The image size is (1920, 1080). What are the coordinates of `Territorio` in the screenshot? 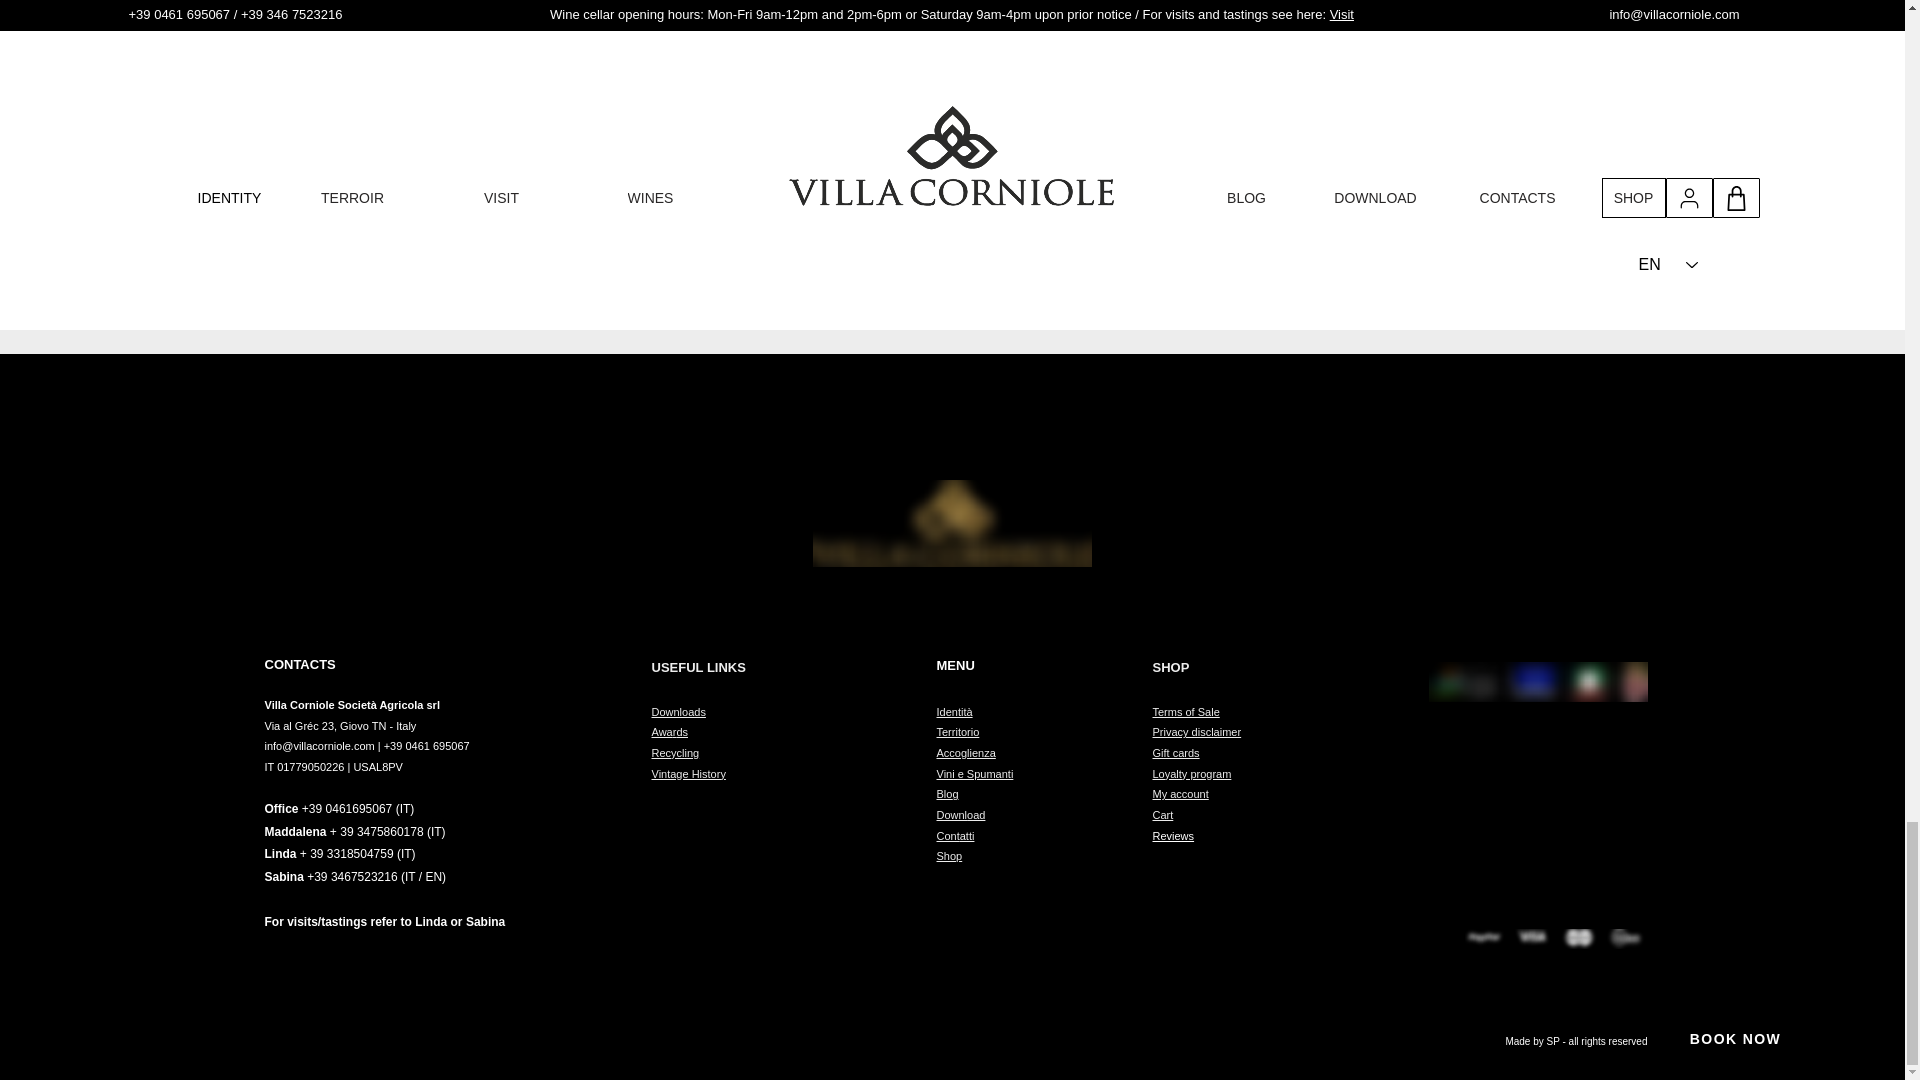 It's located at (958, 731).